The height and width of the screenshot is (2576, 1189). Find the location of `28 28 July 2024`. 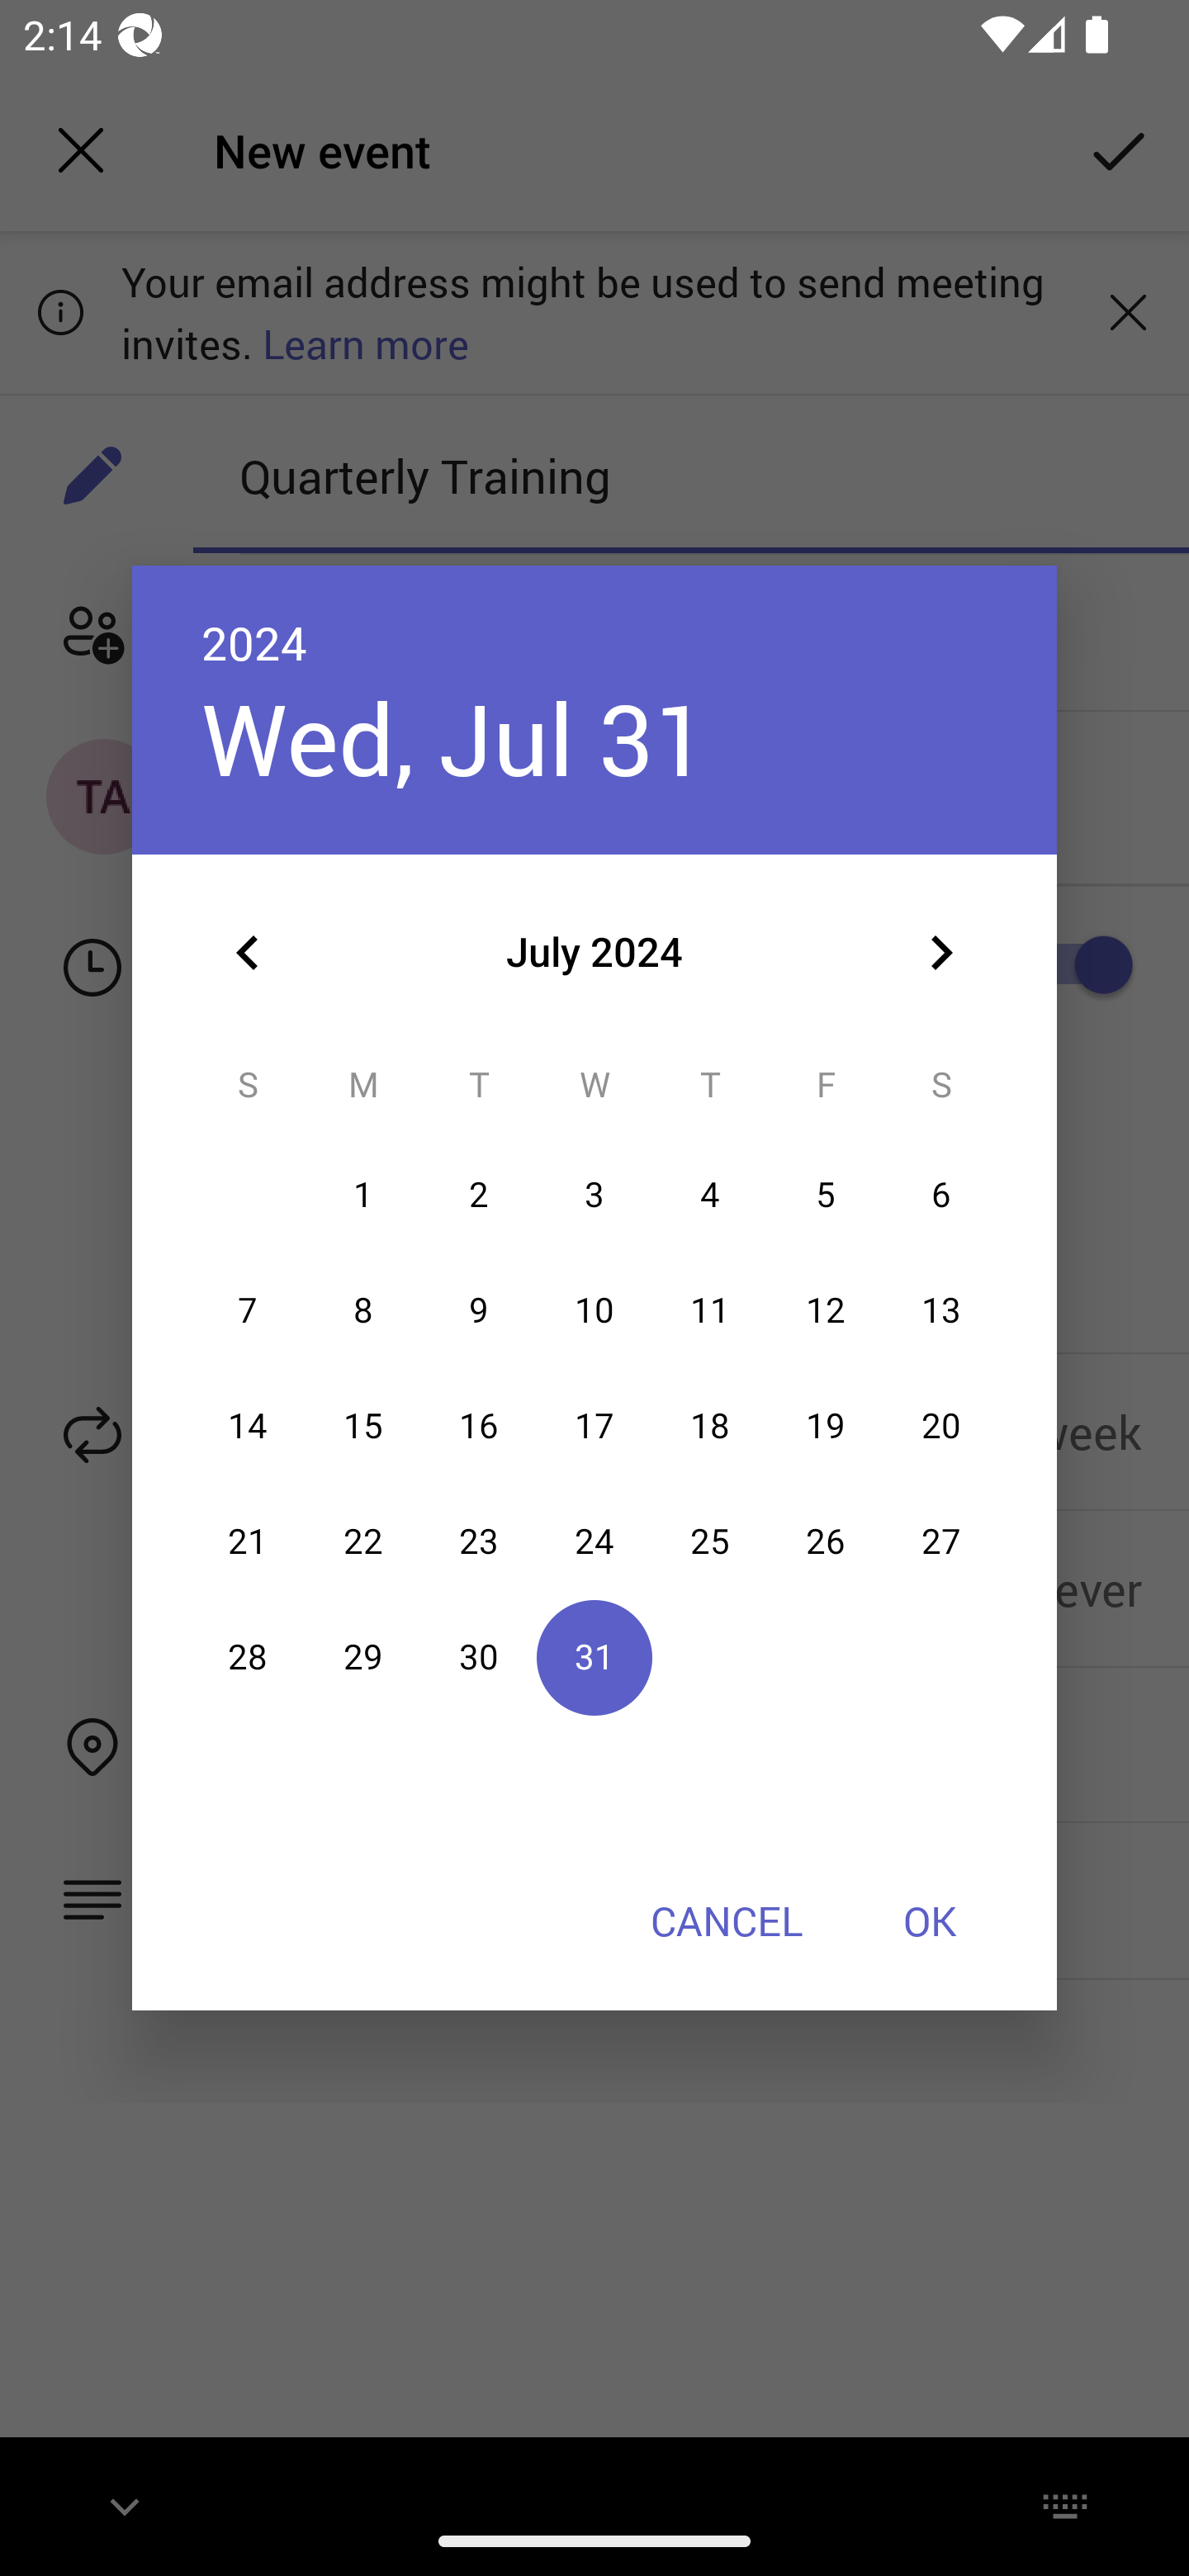

28 28 July 2024 is located at coordinates (248, 1657).